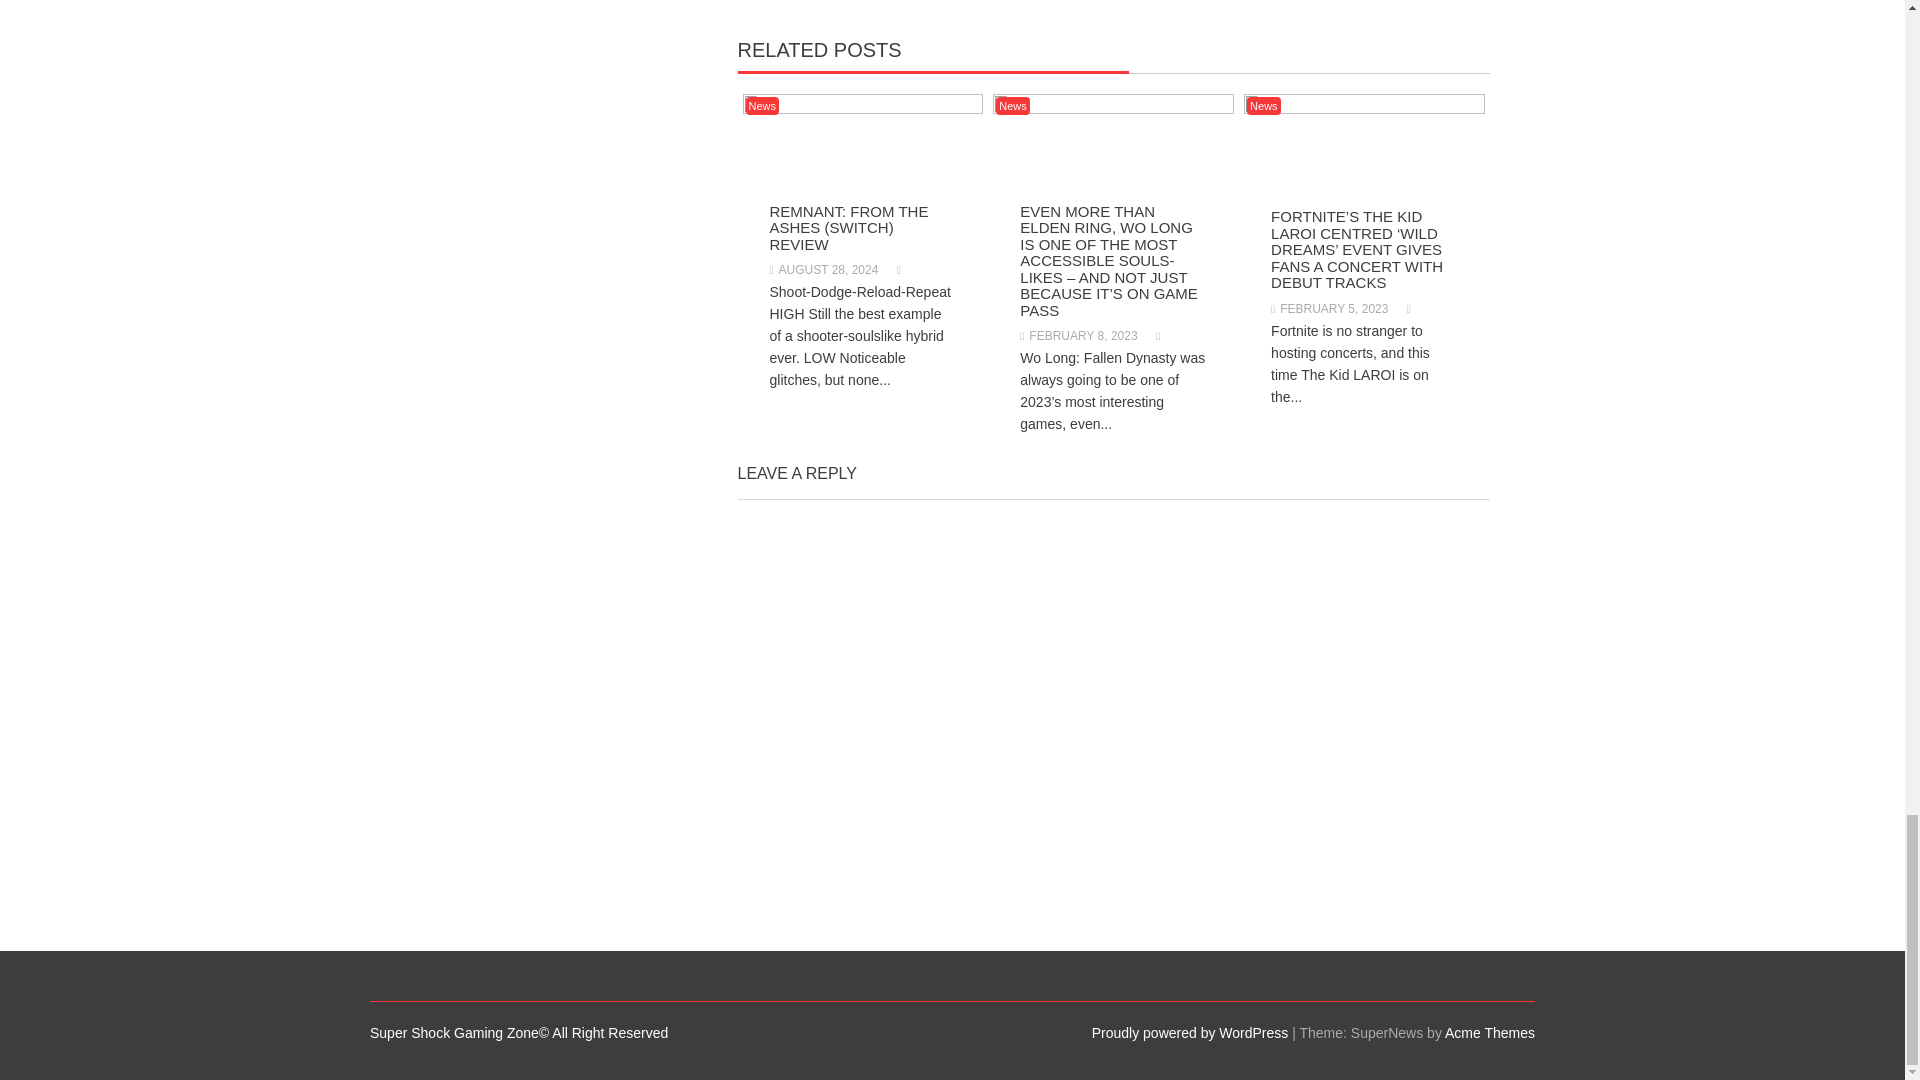 Image resolution: width=1920 pixels, height=1080 pixels. What do you see at coordinates (824, 270) in the screenshot?
I see `AUGUST 28, 2024` at bounding box center [824, 270].